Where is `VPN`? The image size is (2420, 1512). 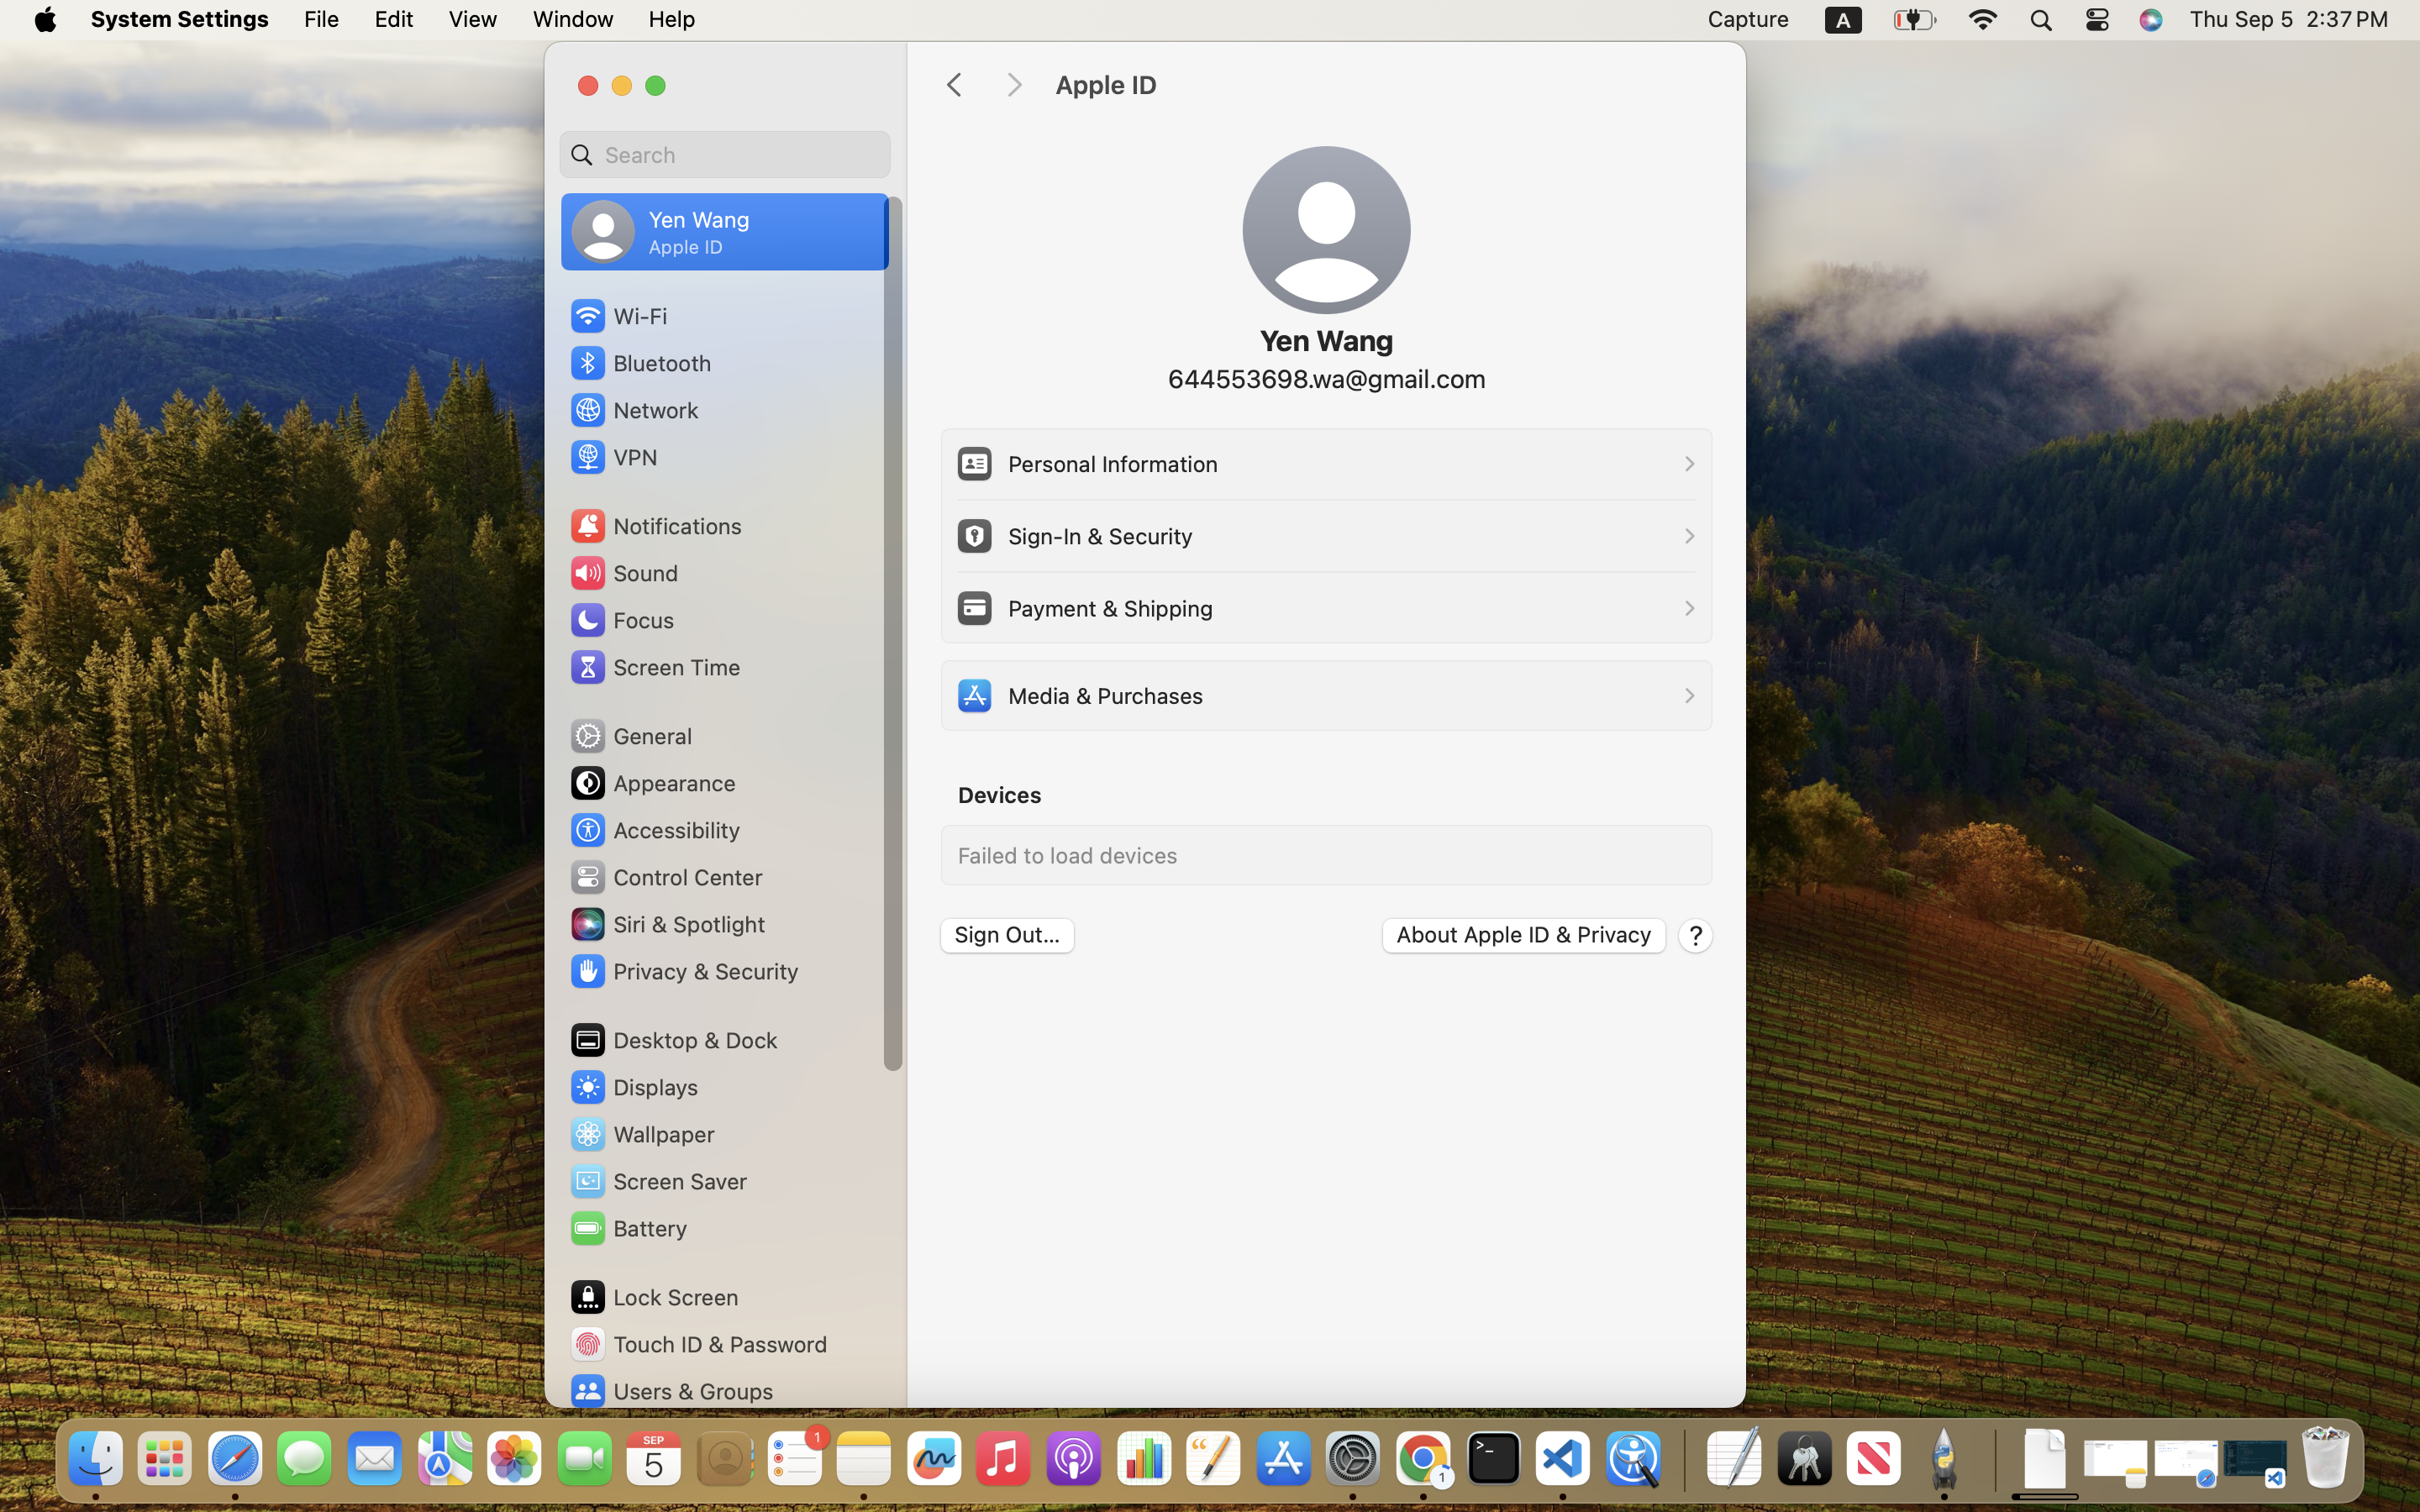 VPN is located at coordinates (612, 457).